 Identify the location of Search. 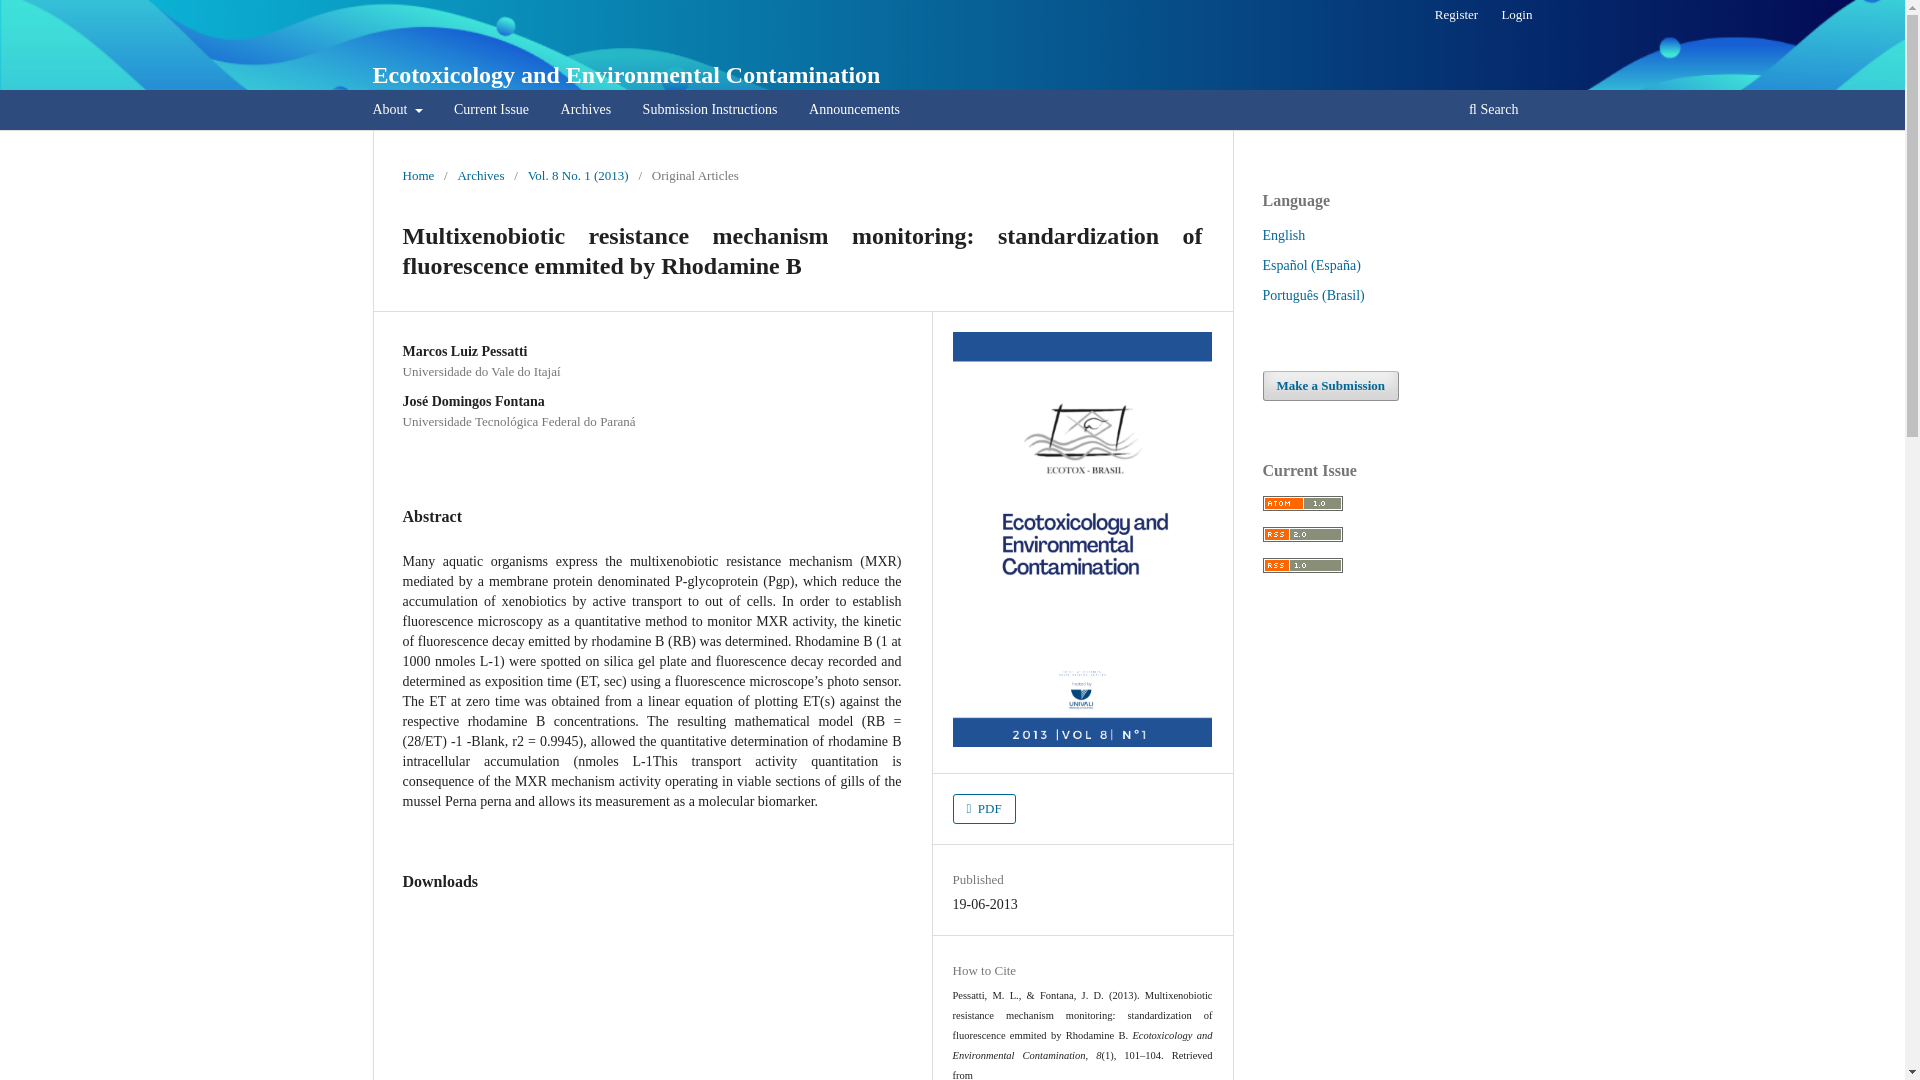
(1492, 112).